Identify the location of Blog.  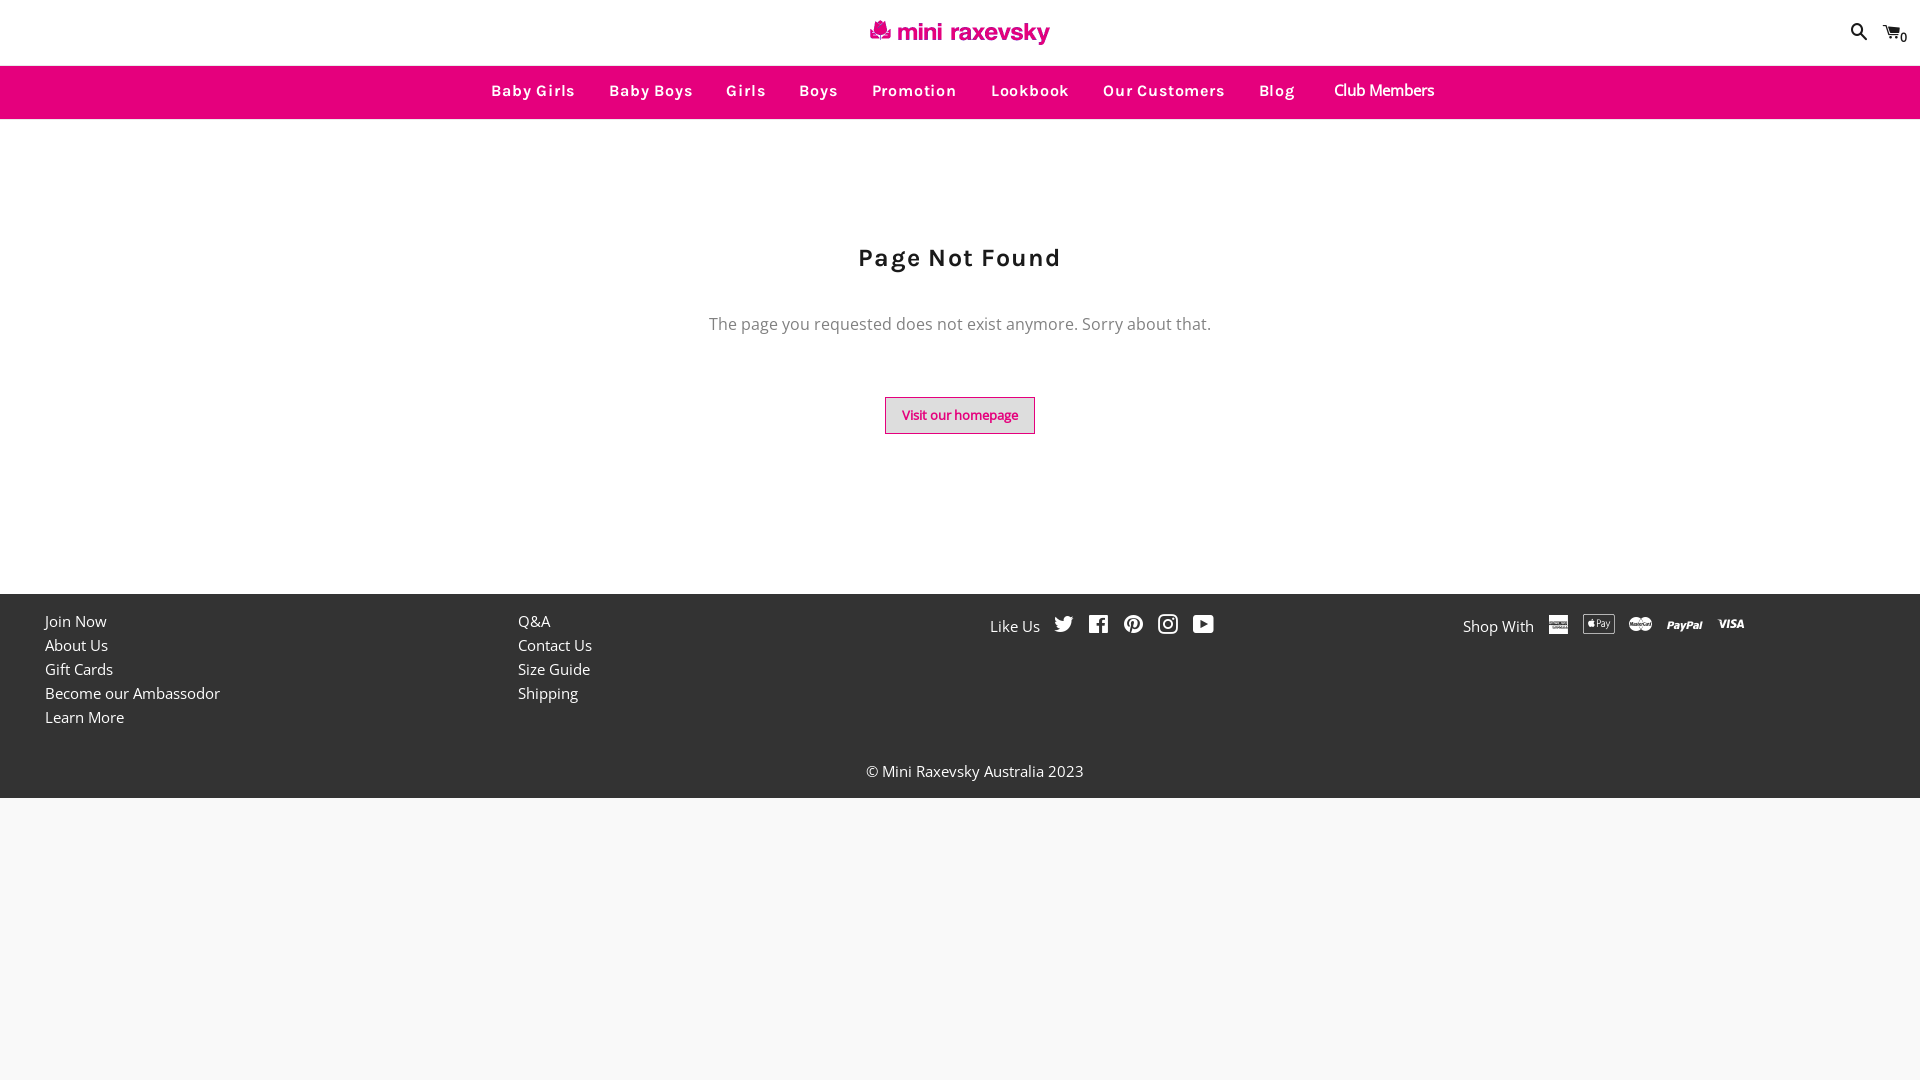
(1277, 91).